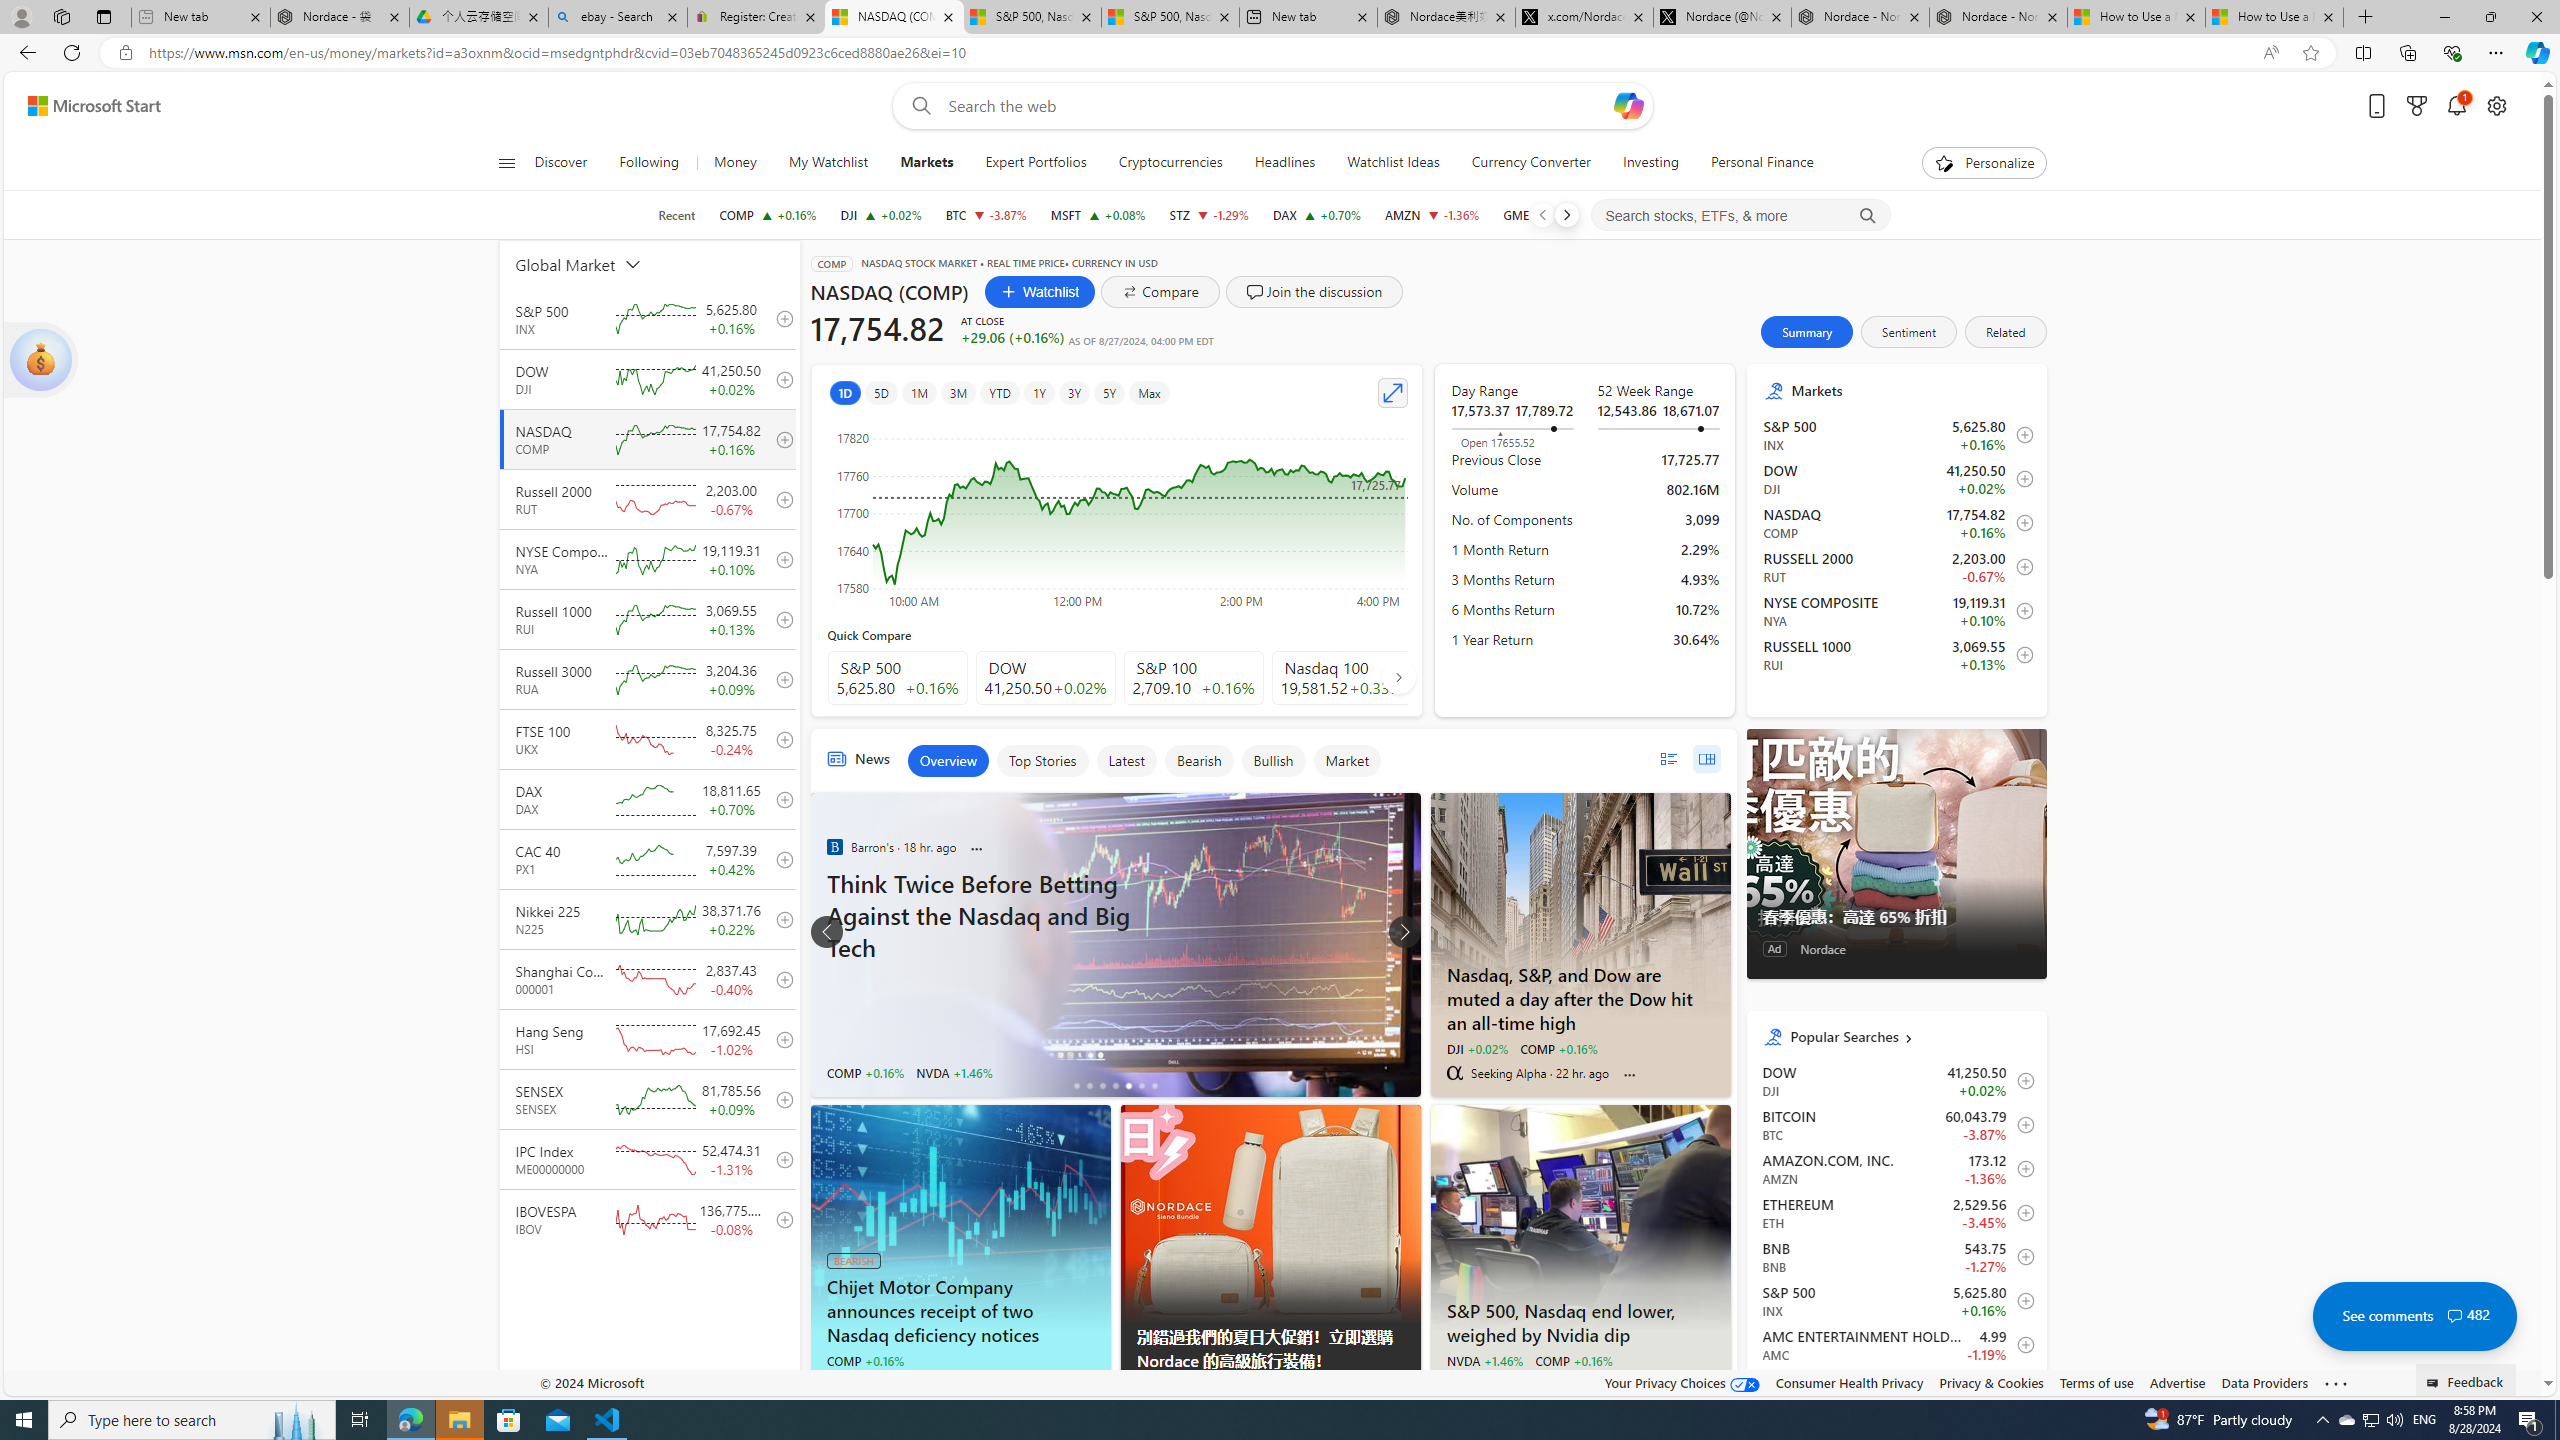 This screenshot has height=1440, width=2560. I want to click on AutomationID: finance_carousel_navi_arrow, so click(1398, 677).